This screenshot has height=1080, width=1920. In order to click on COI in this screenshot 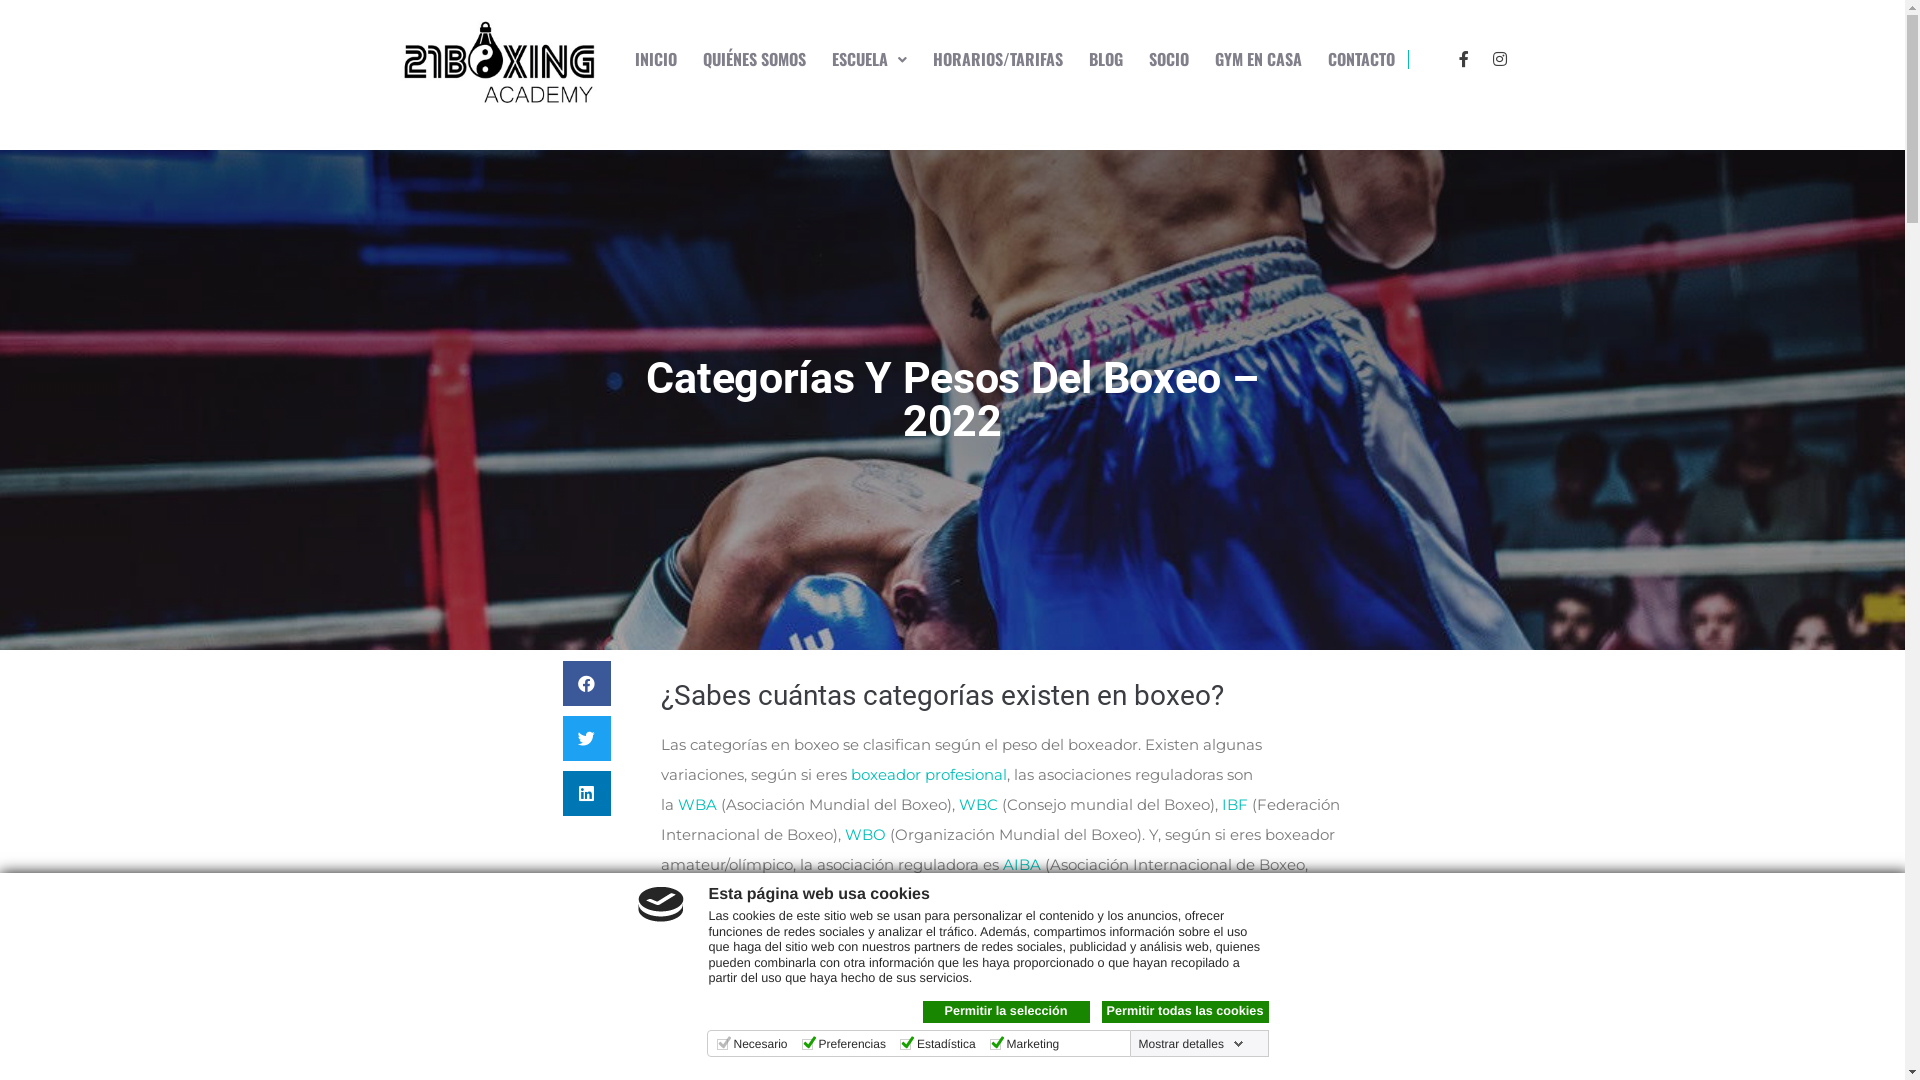, I will do `click(694, 1000)`.